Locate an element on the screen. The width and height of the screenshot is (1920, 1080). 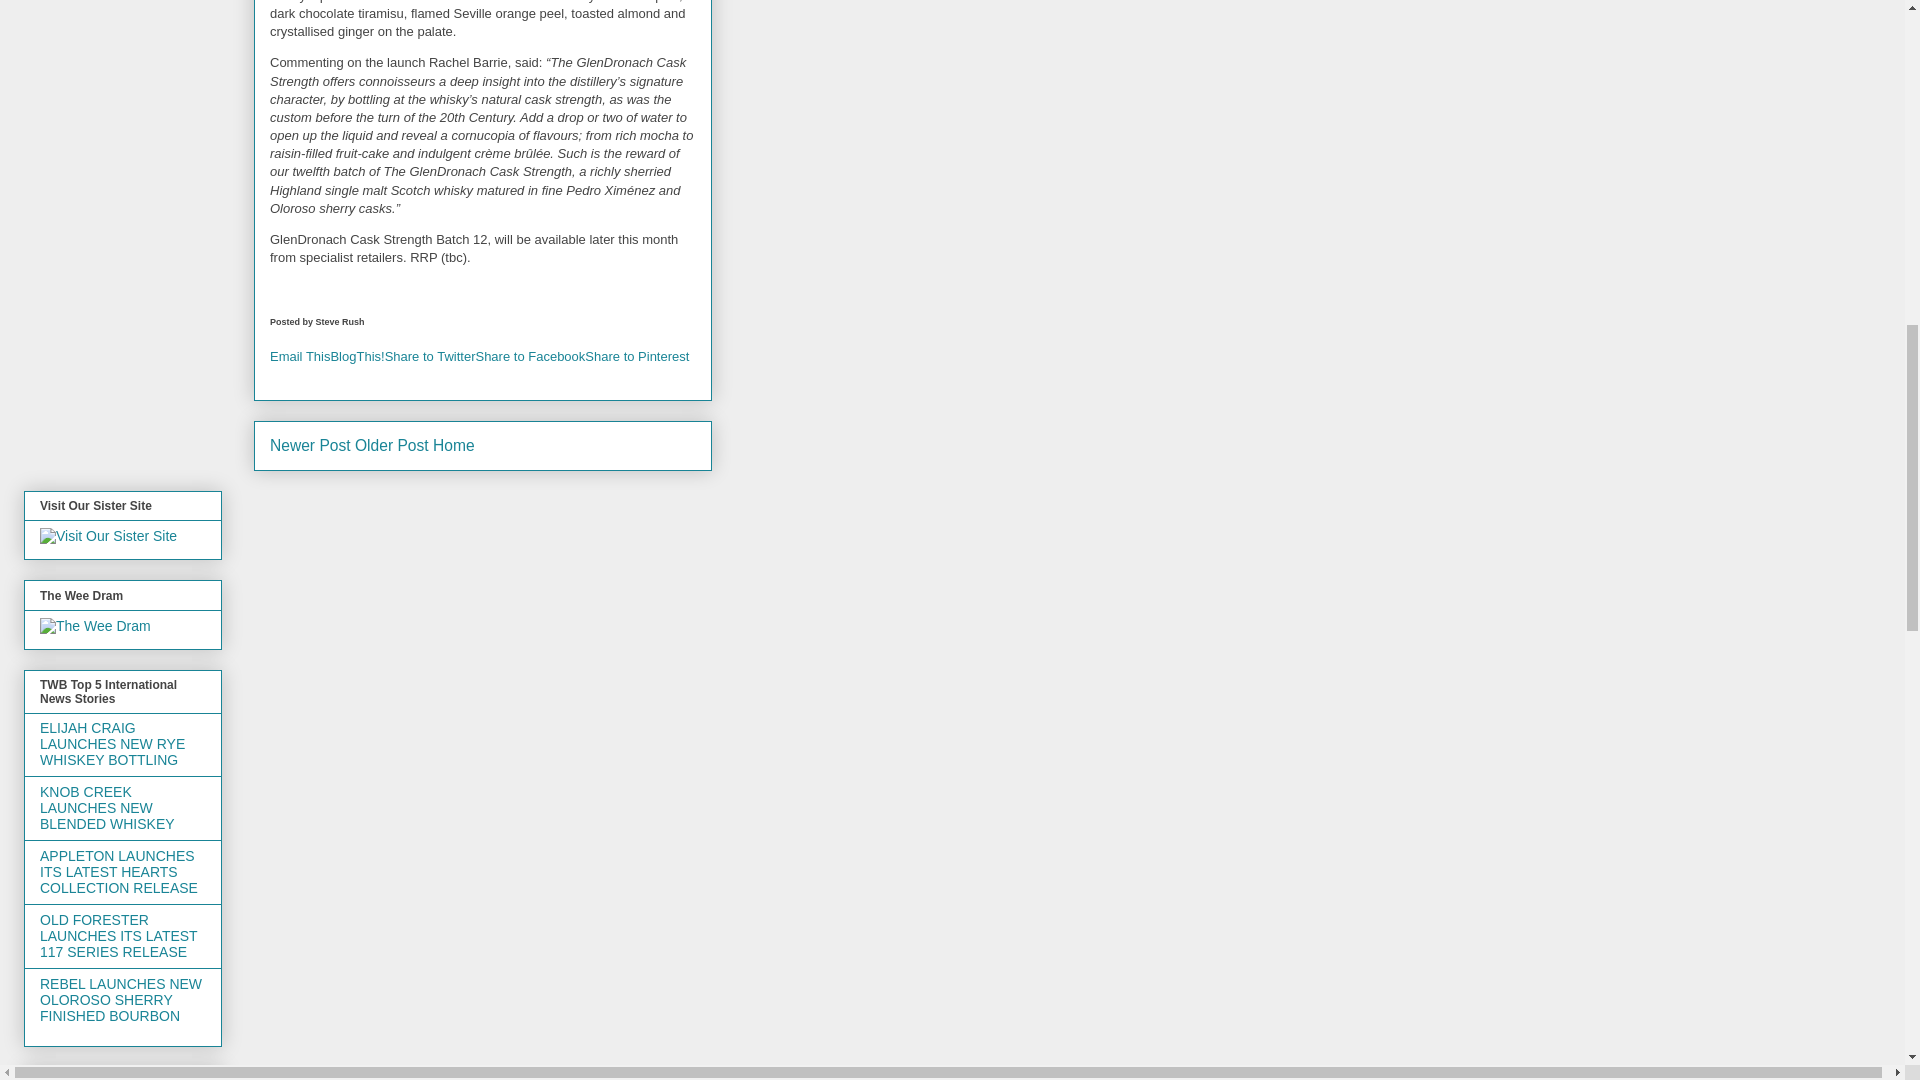
Share to Twitter is located at coordinates (430, 356).